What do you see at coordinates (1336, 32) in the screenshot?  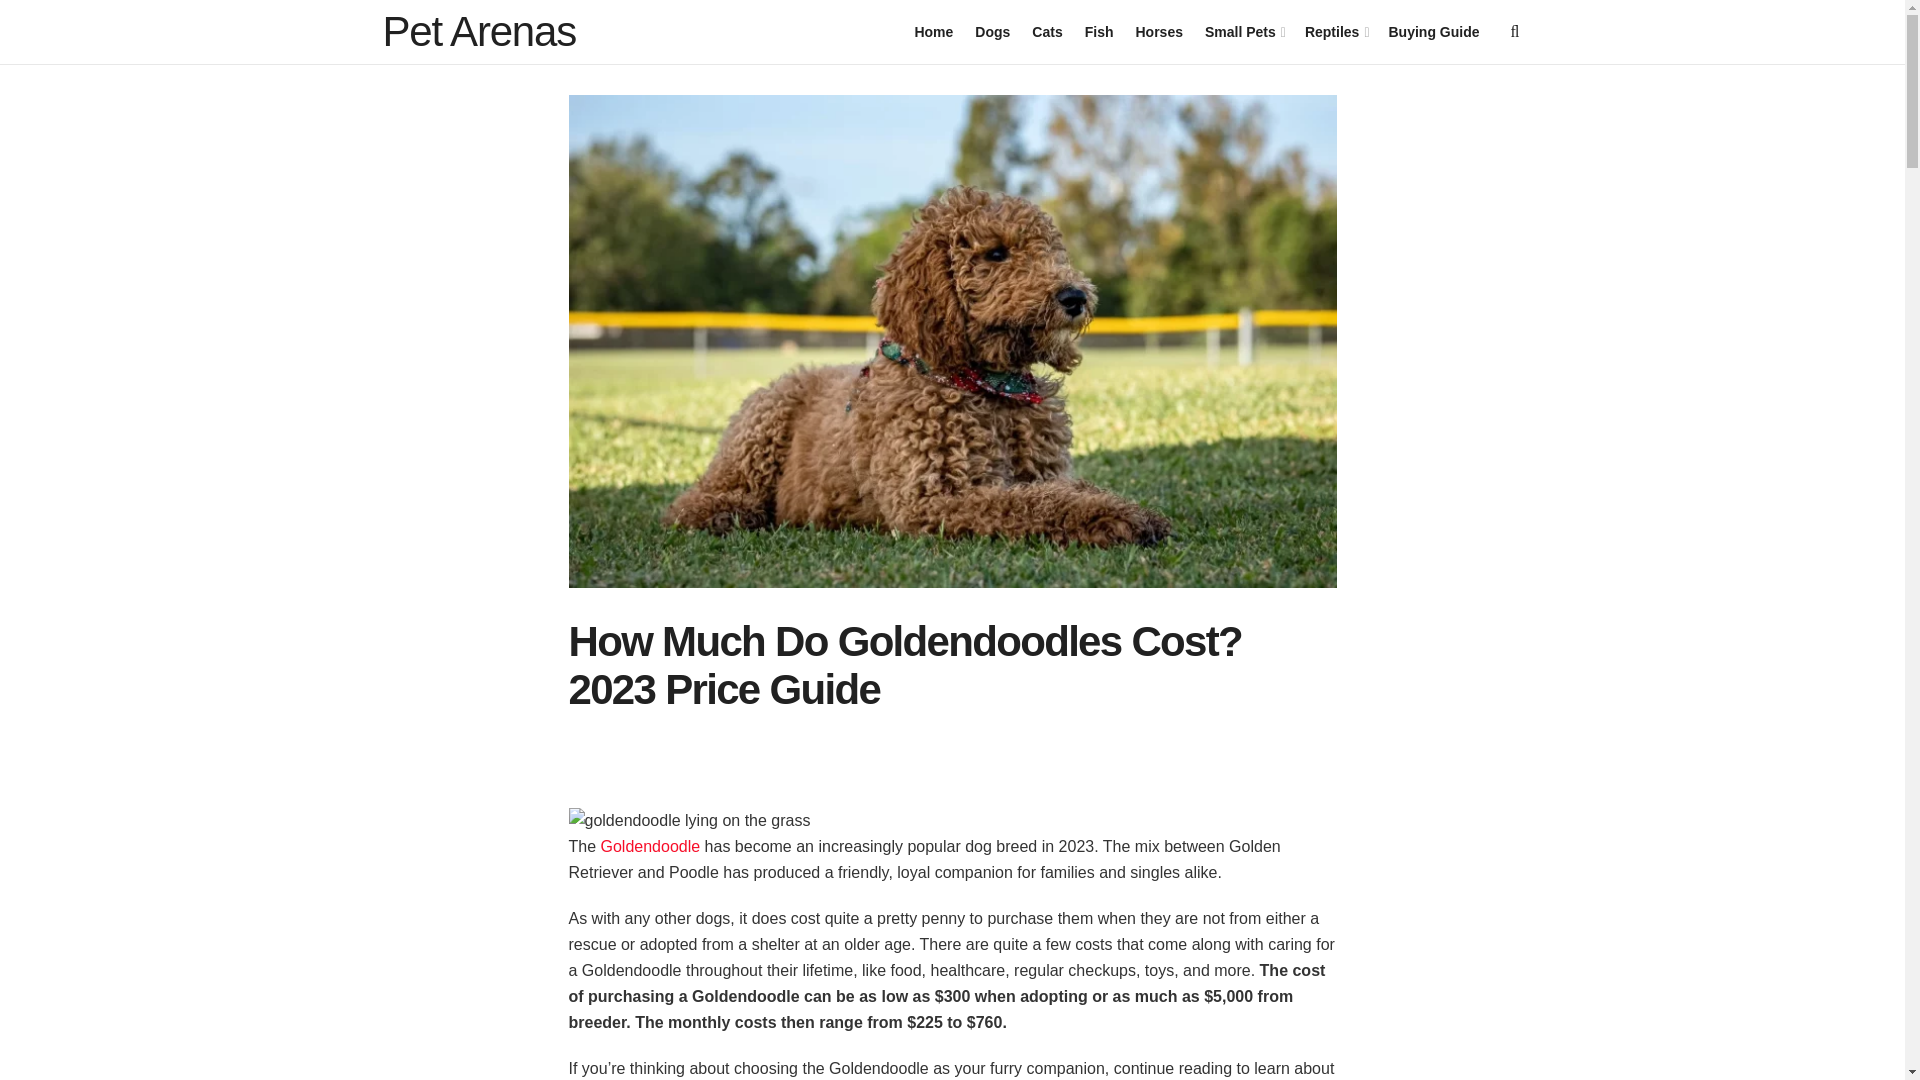 I see `Reptiles` at bounding box center [1336, 32].